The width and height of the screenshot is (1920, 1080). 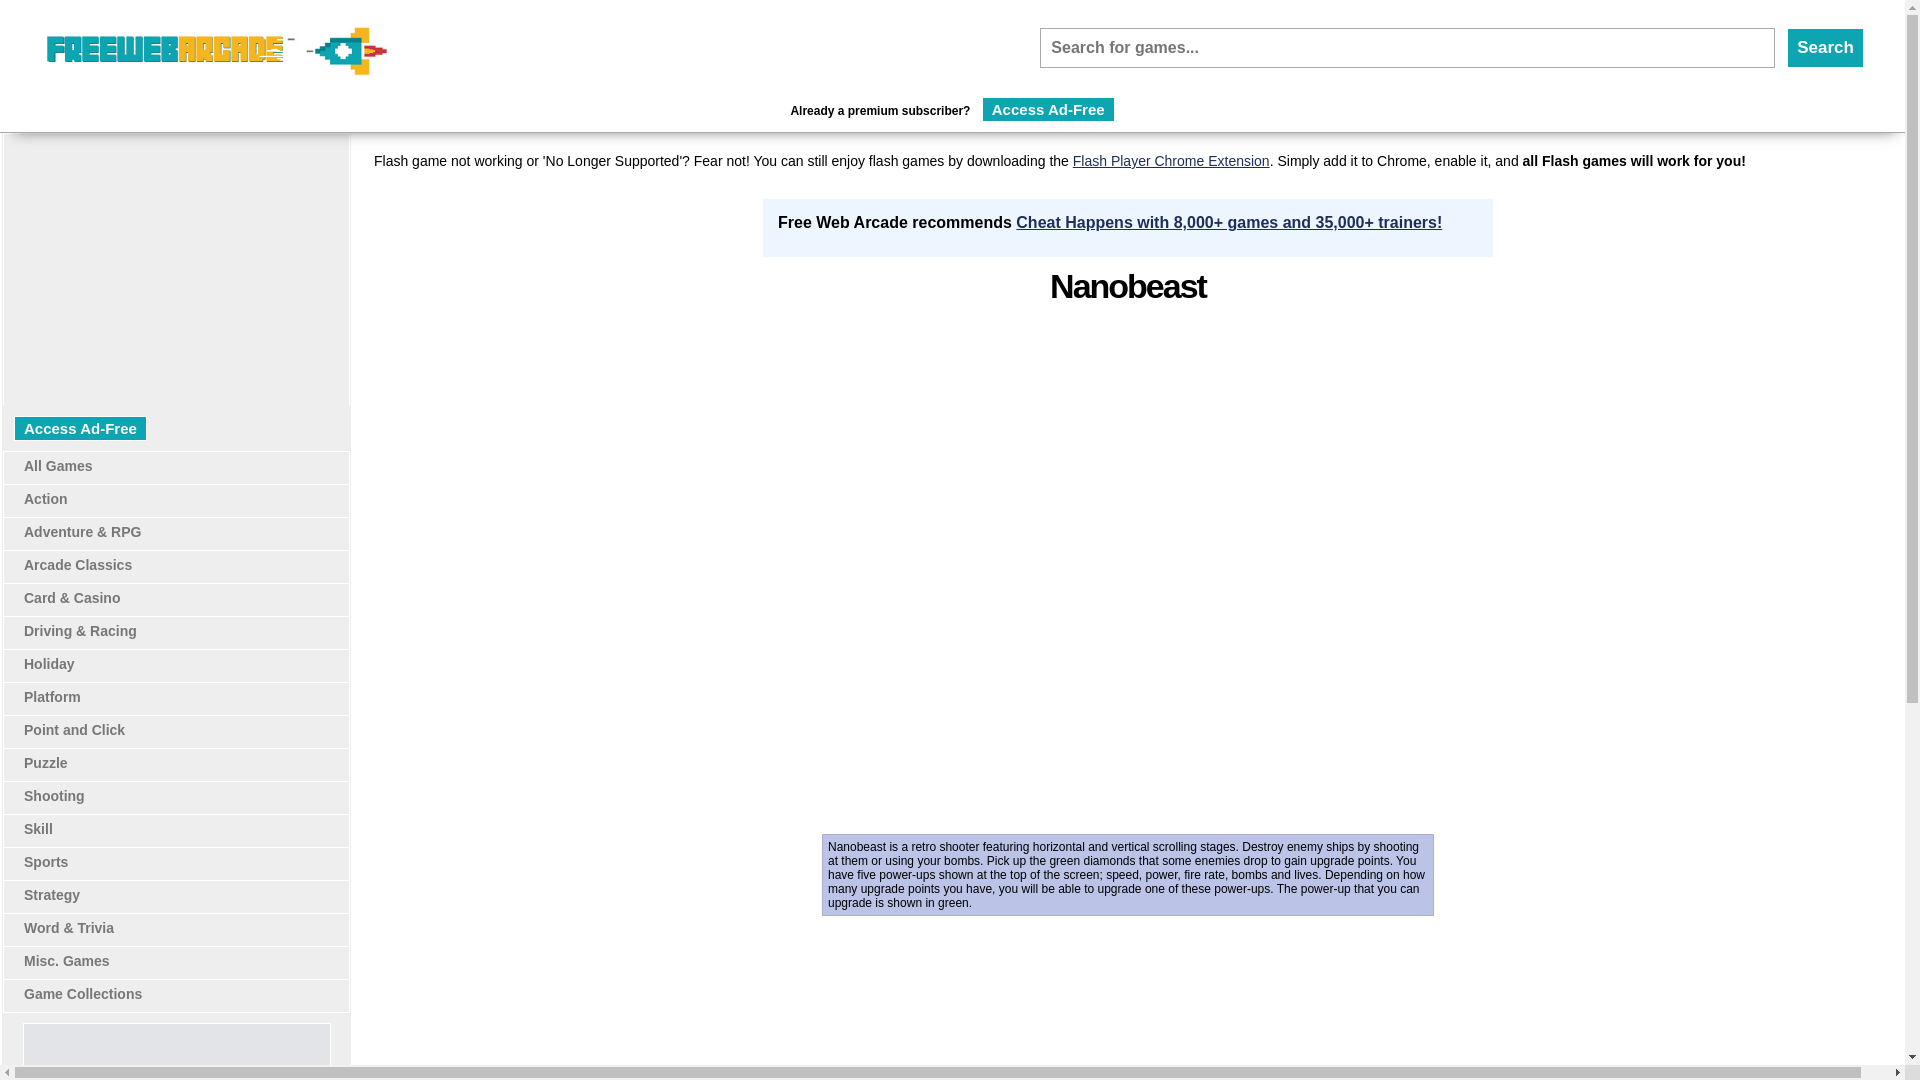 I want to click on Search, so click(x=1826, y=48).